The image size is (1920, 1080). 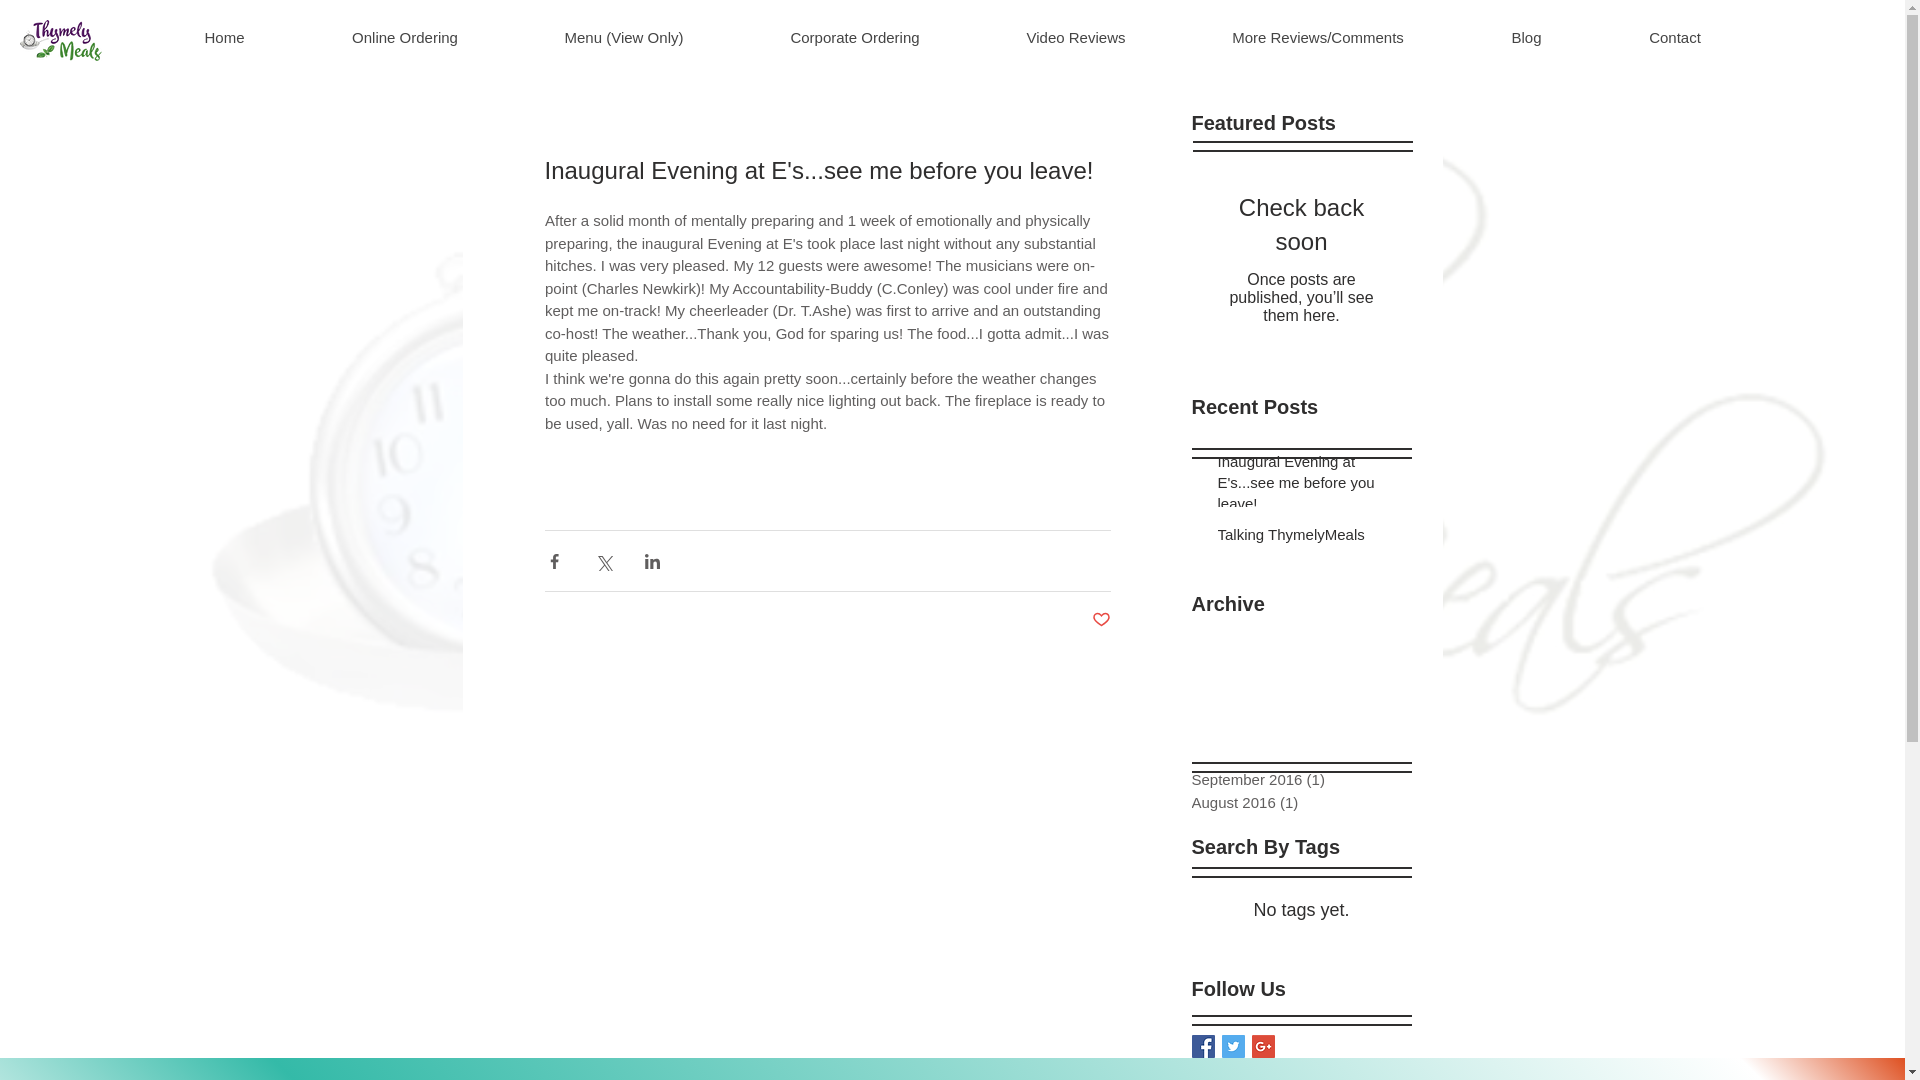 What do you see at coordinates (224, 38) in the screenshot?
I see `Home` at bounding box center [224, 38].